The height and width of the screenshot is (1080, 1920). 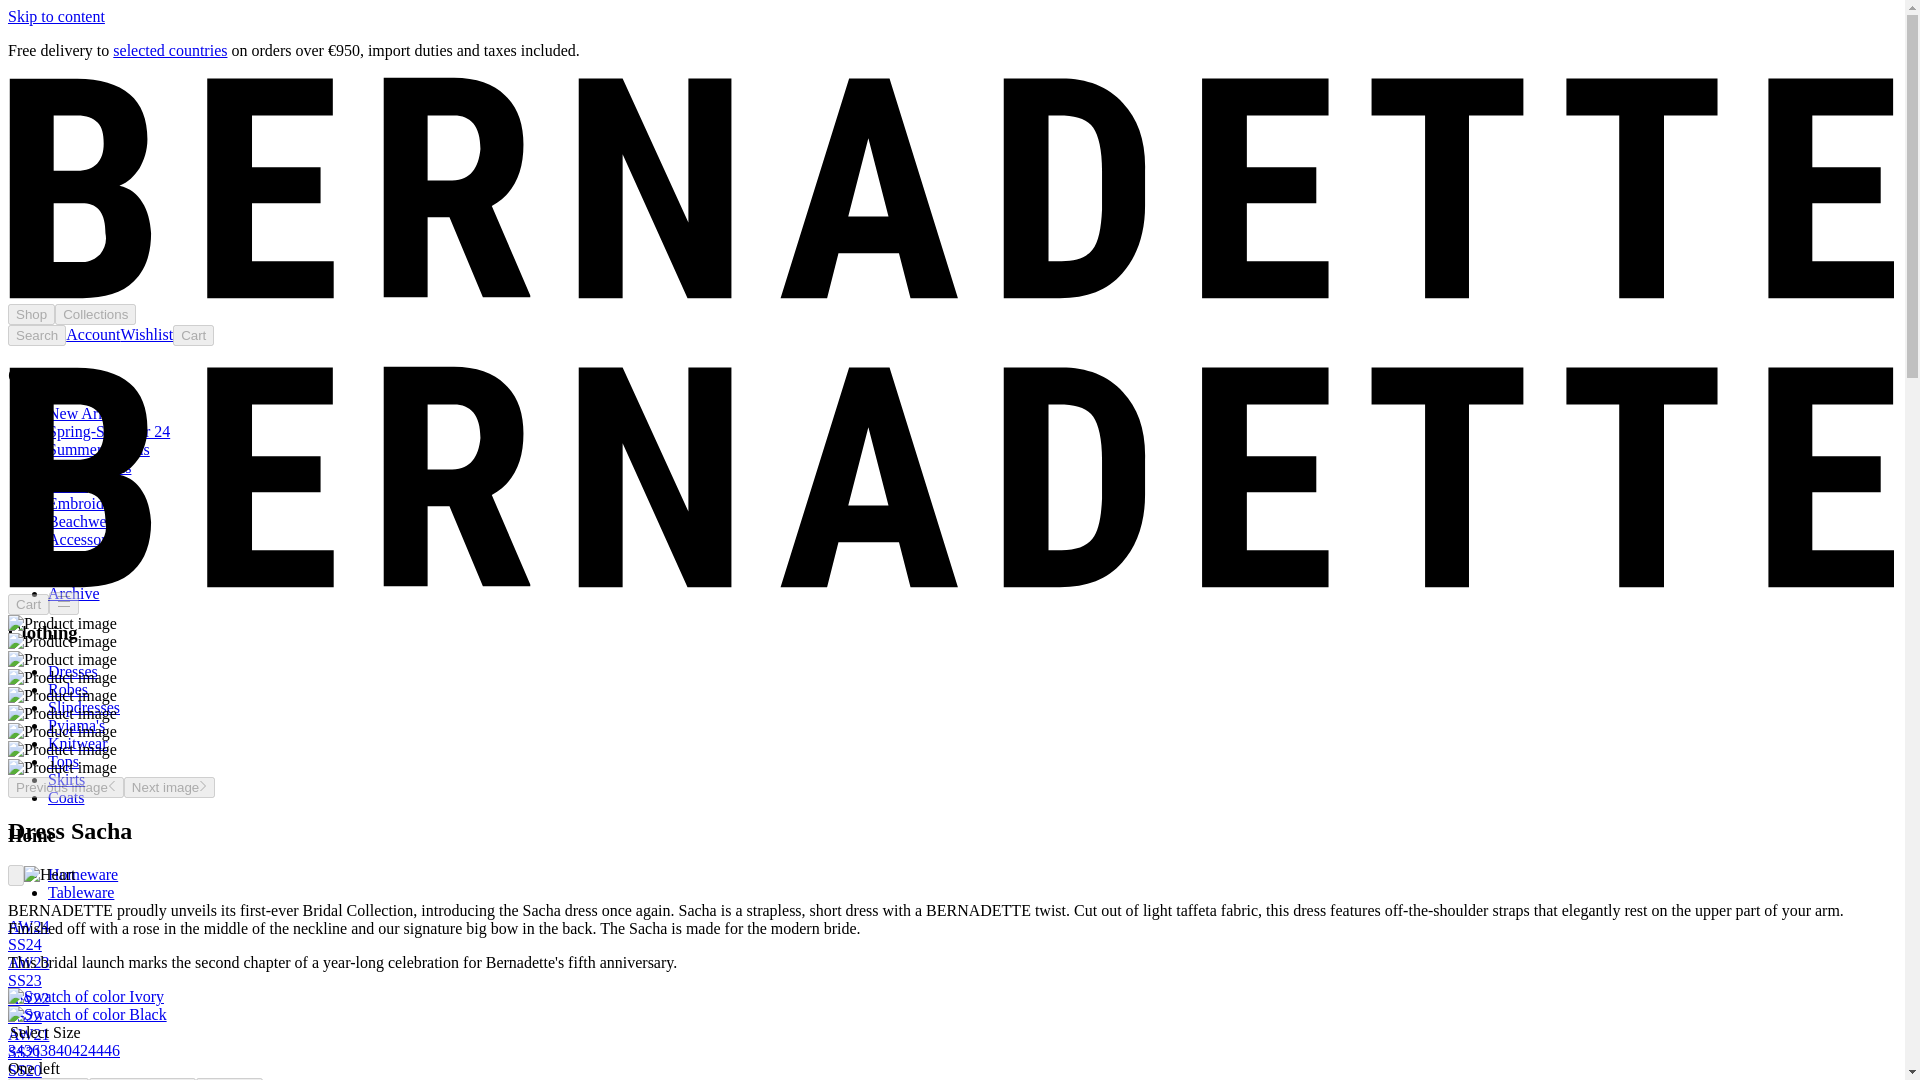 What do you see at coordinates (31, 314) in the screenshot?
I see `Shop` at bounding box center [31, 314].